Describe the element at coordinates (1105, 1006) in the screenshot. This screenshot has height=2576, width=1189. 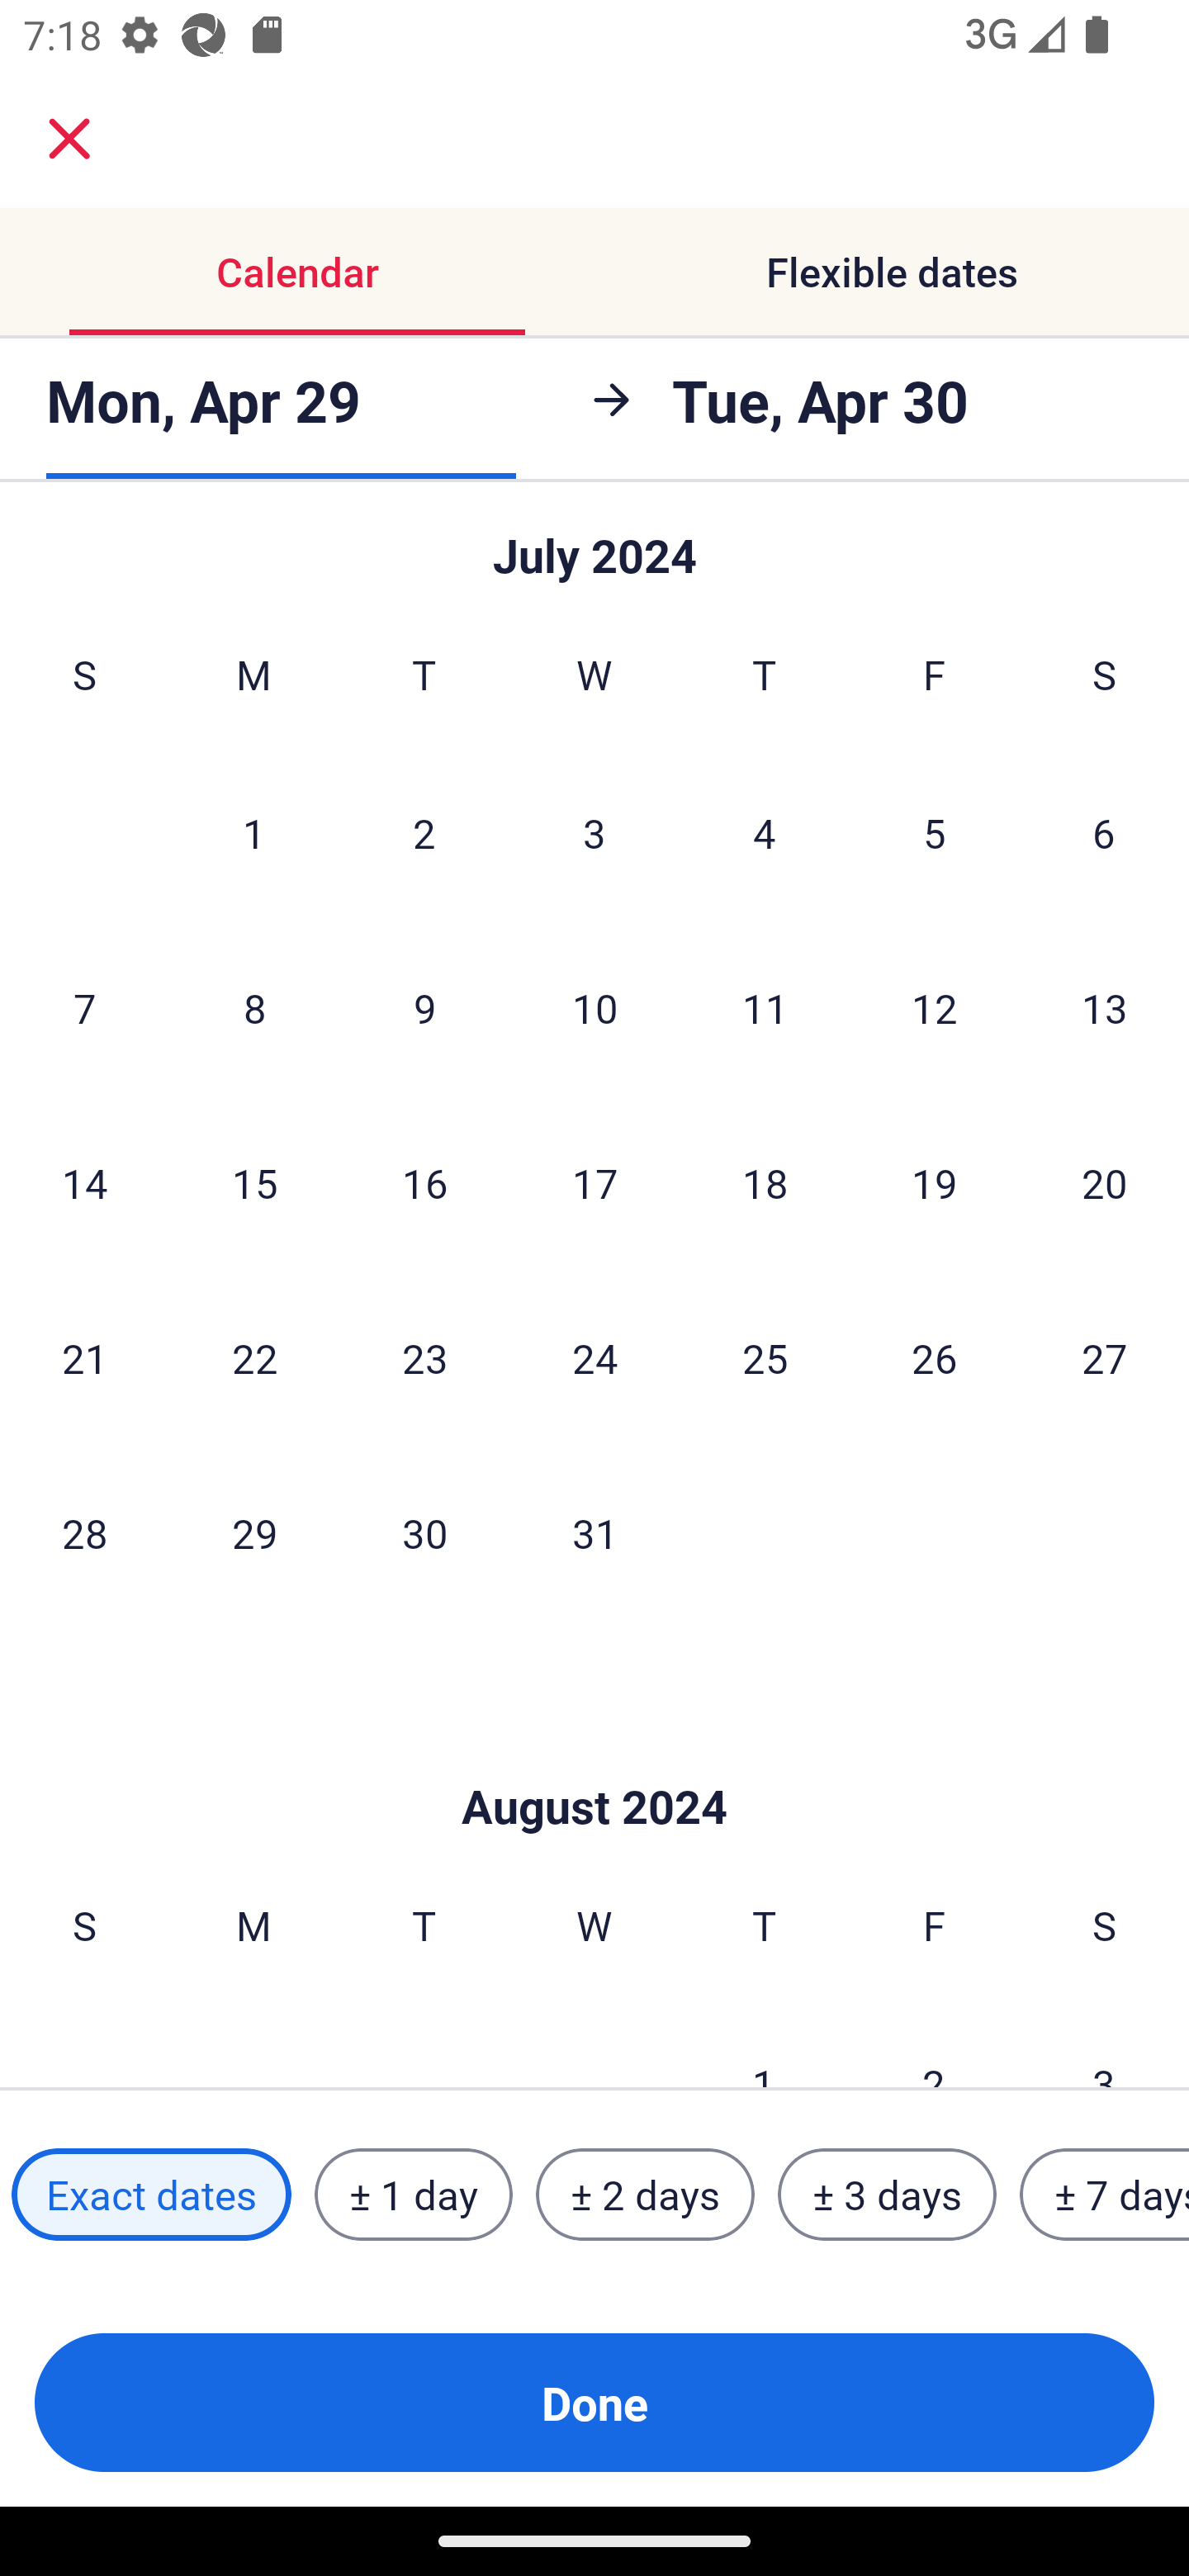
I see `13 Saturday, July 13, 2024` at that location.